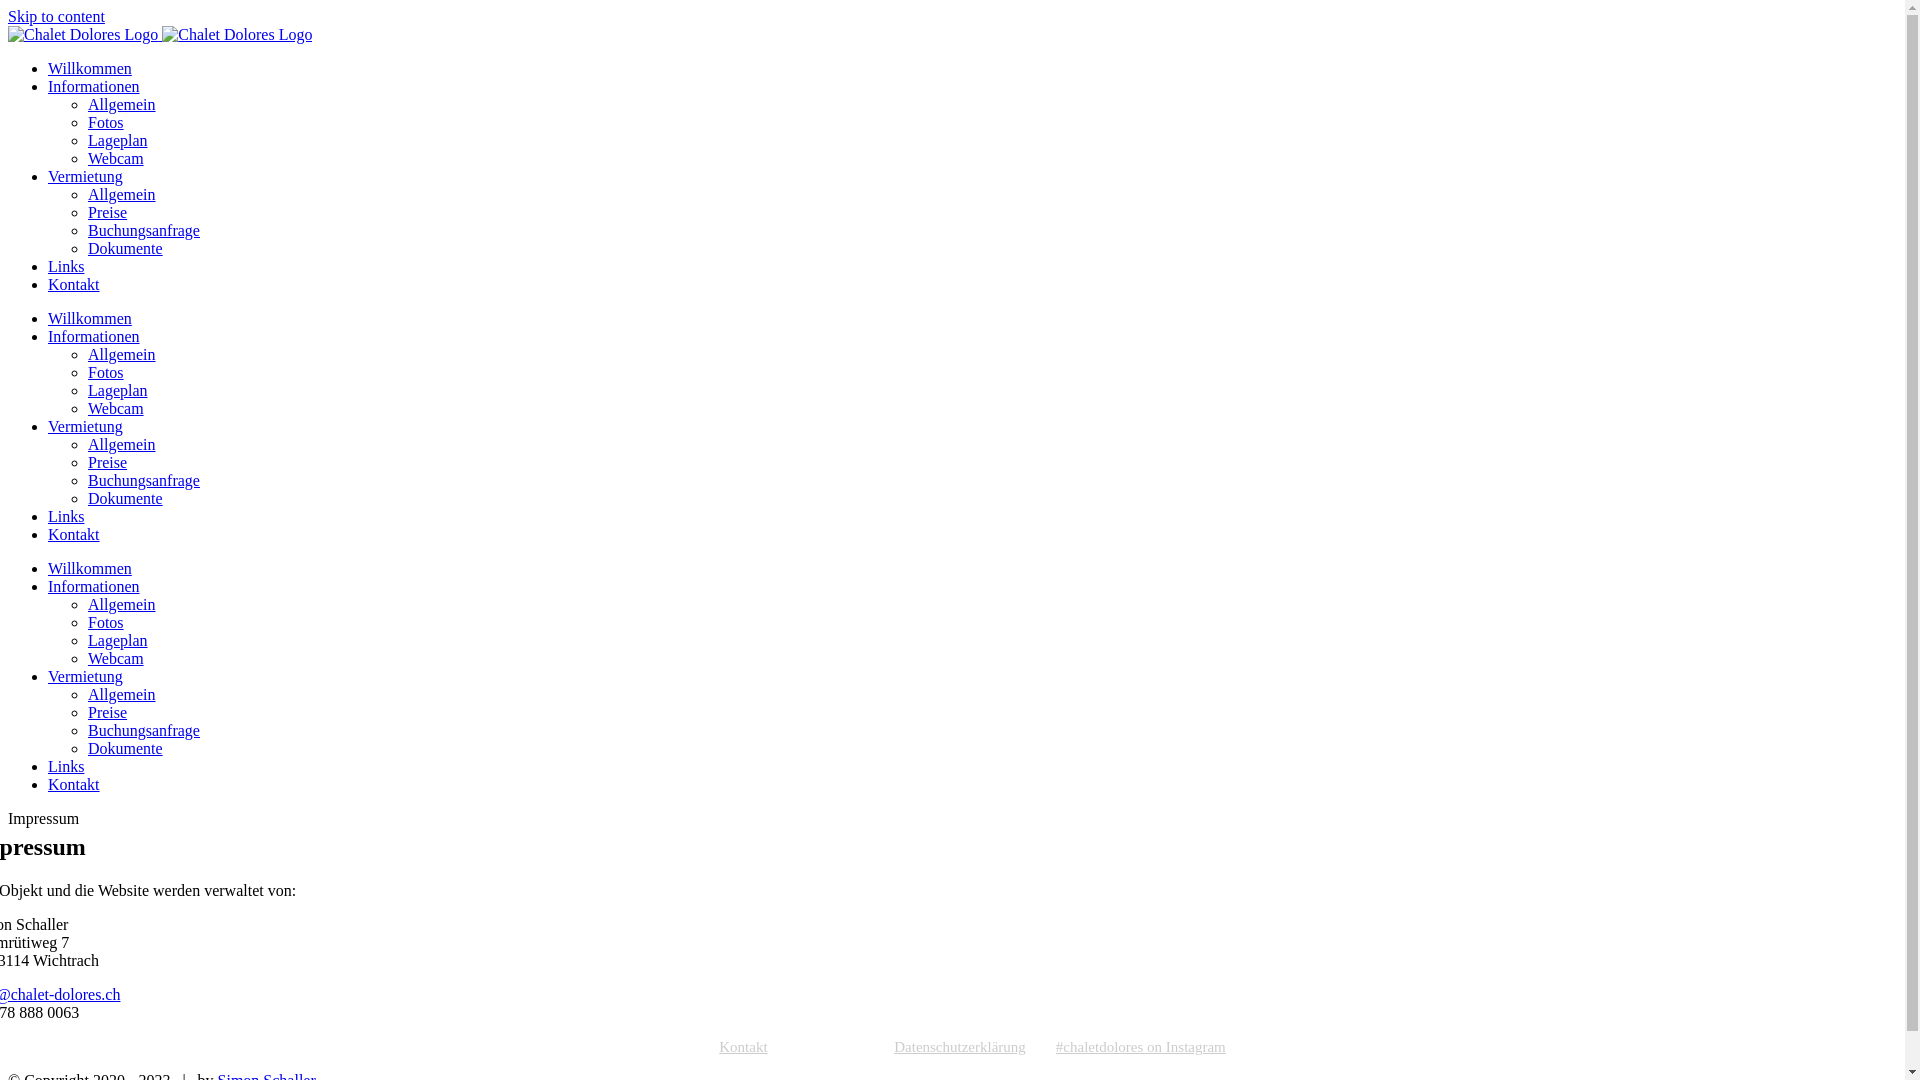 The image size is (1920, 1080). I want to click on Dokumente, so click(126, 748).